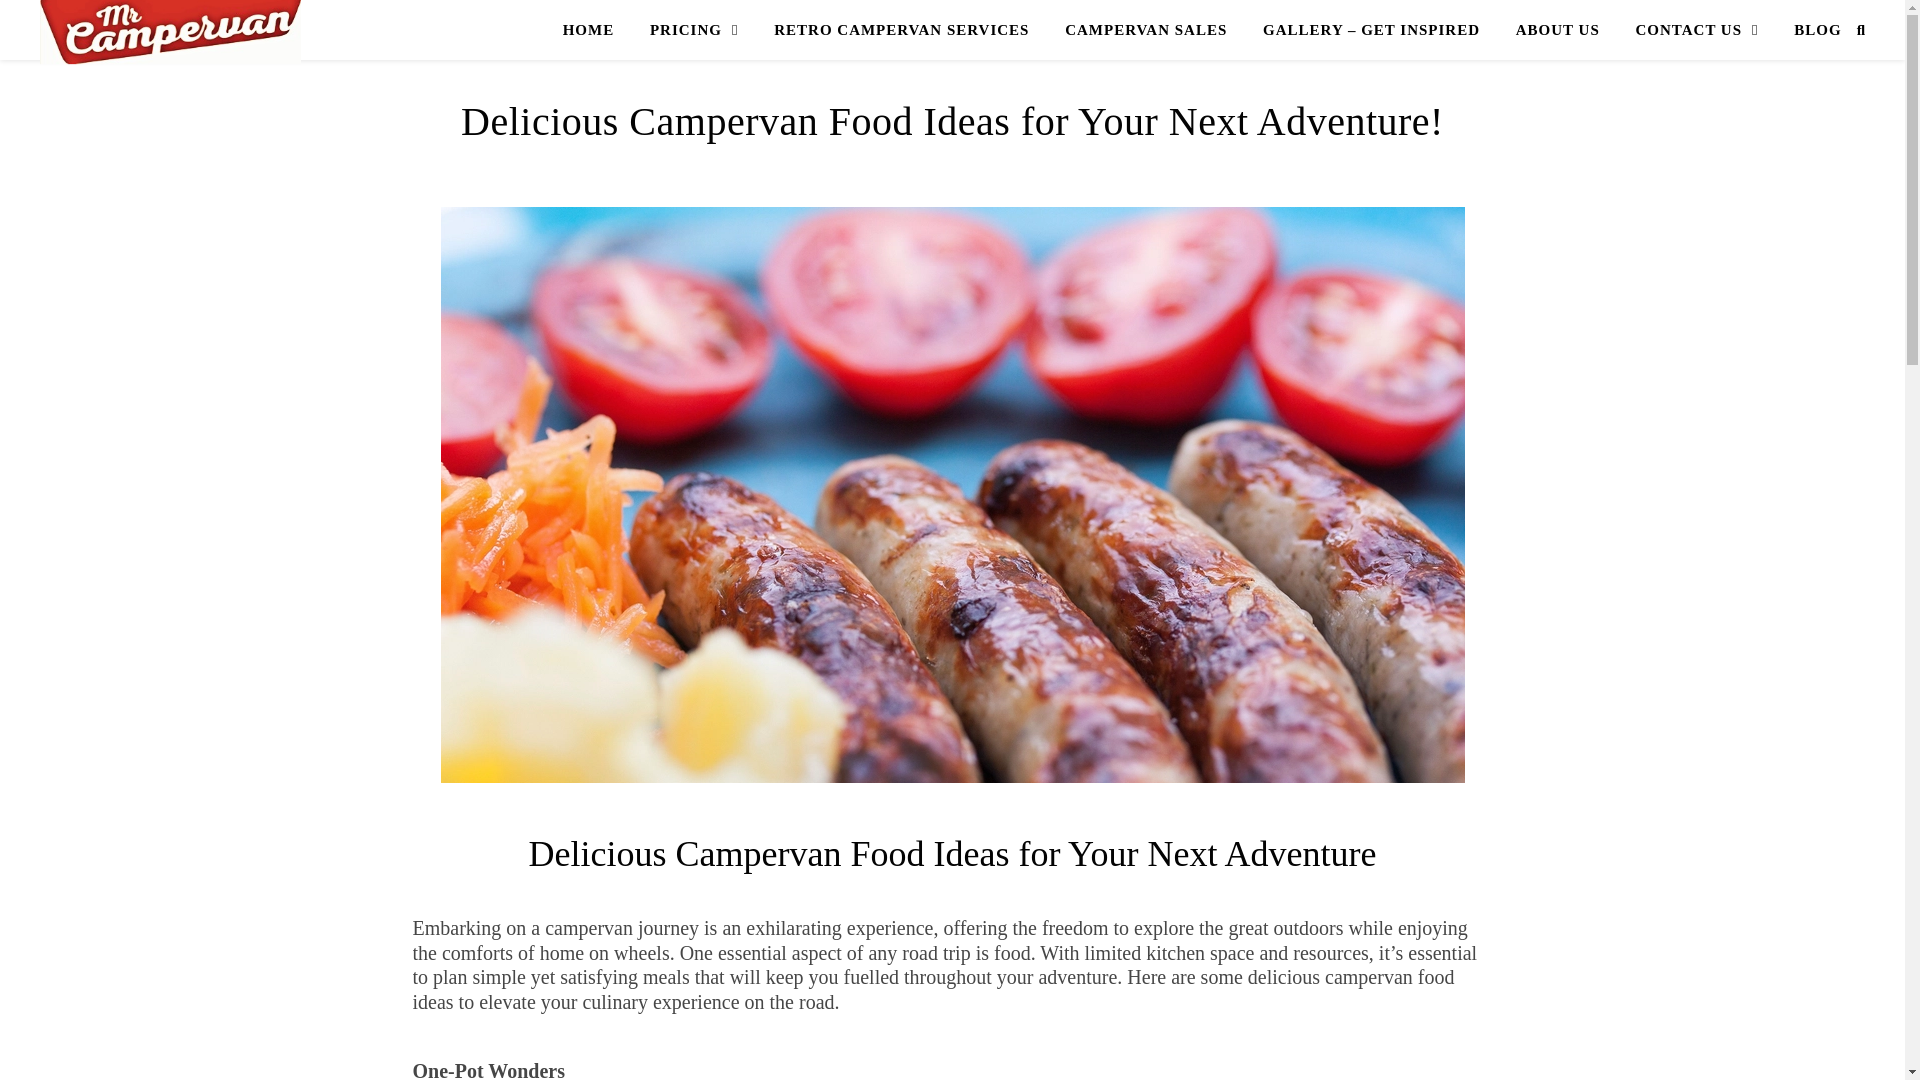 Image resolution: width=1920 pixels, height=1080 pixels. What do you see at coordinates (694, 30) in the screenshot?
I see `PRICING` at bounding box center [694, 30].